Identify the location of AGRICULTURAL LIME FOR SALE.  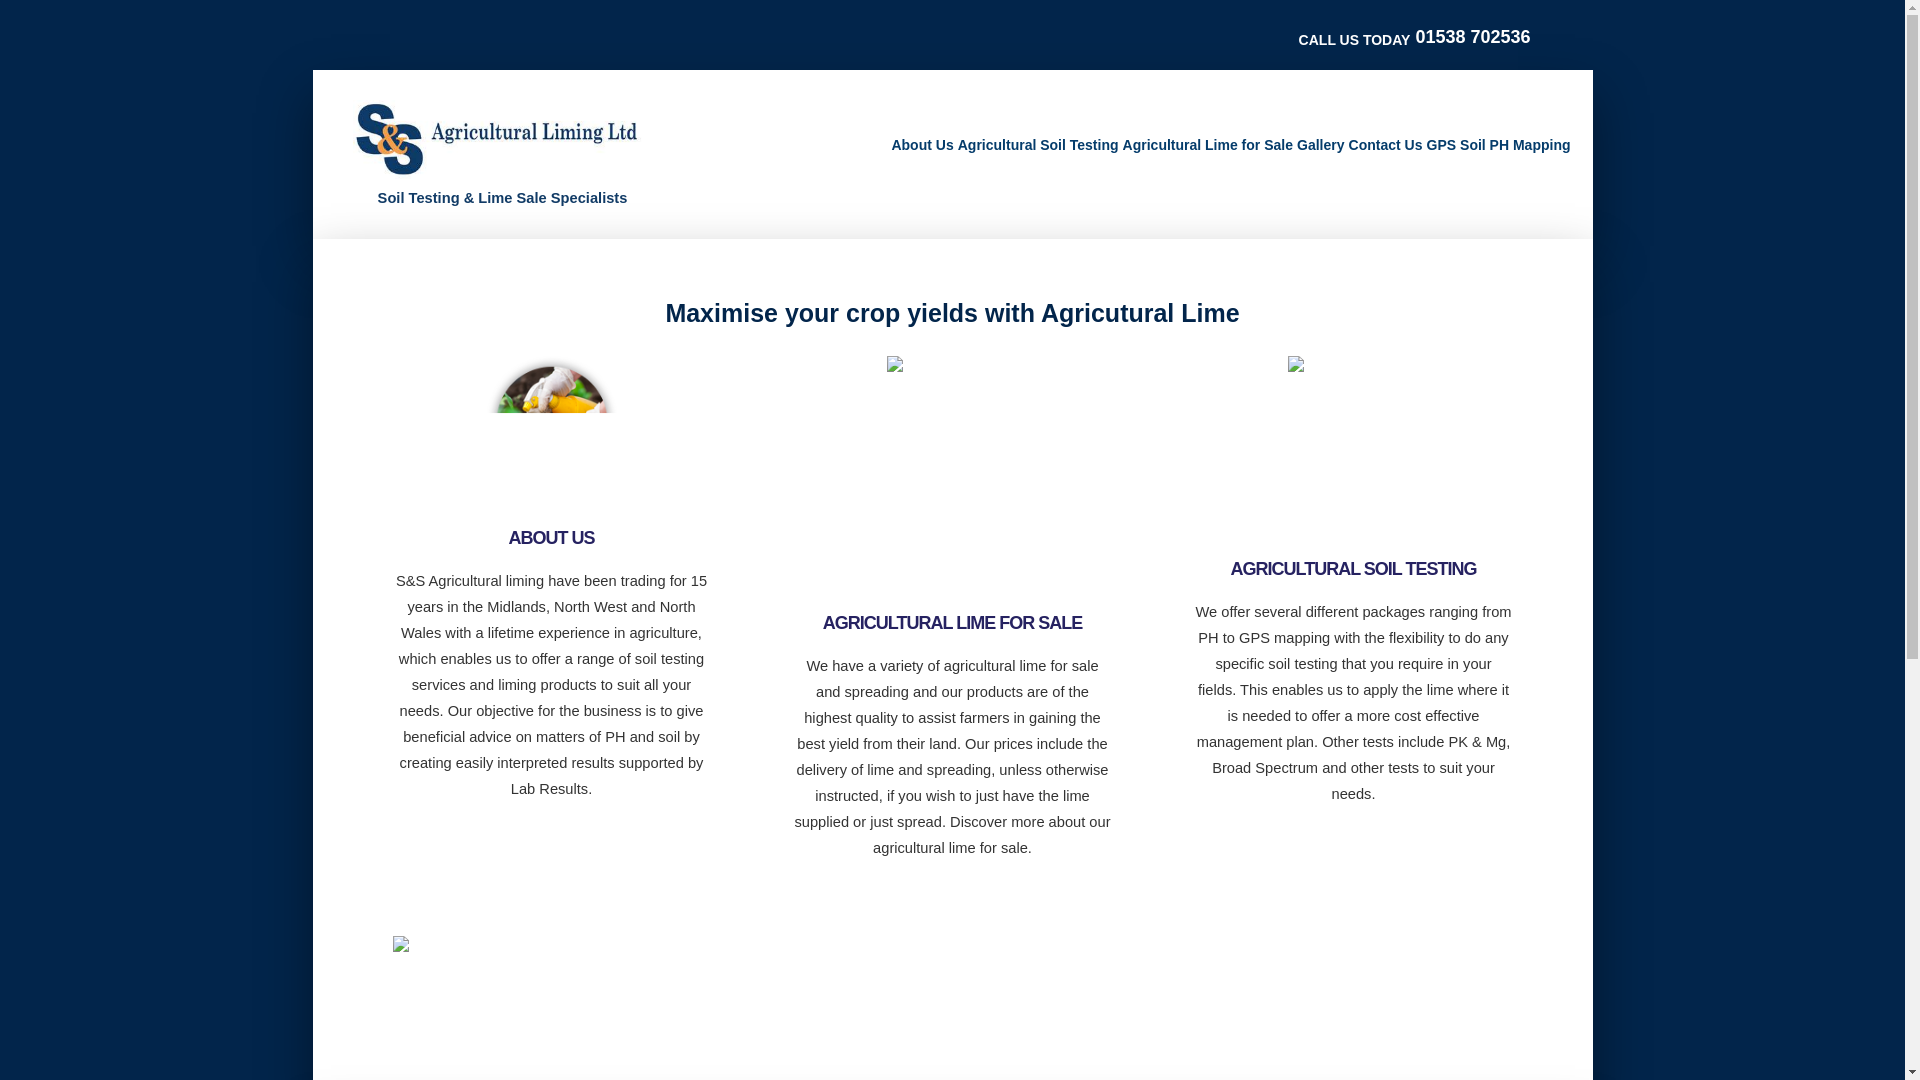
(952, 622).